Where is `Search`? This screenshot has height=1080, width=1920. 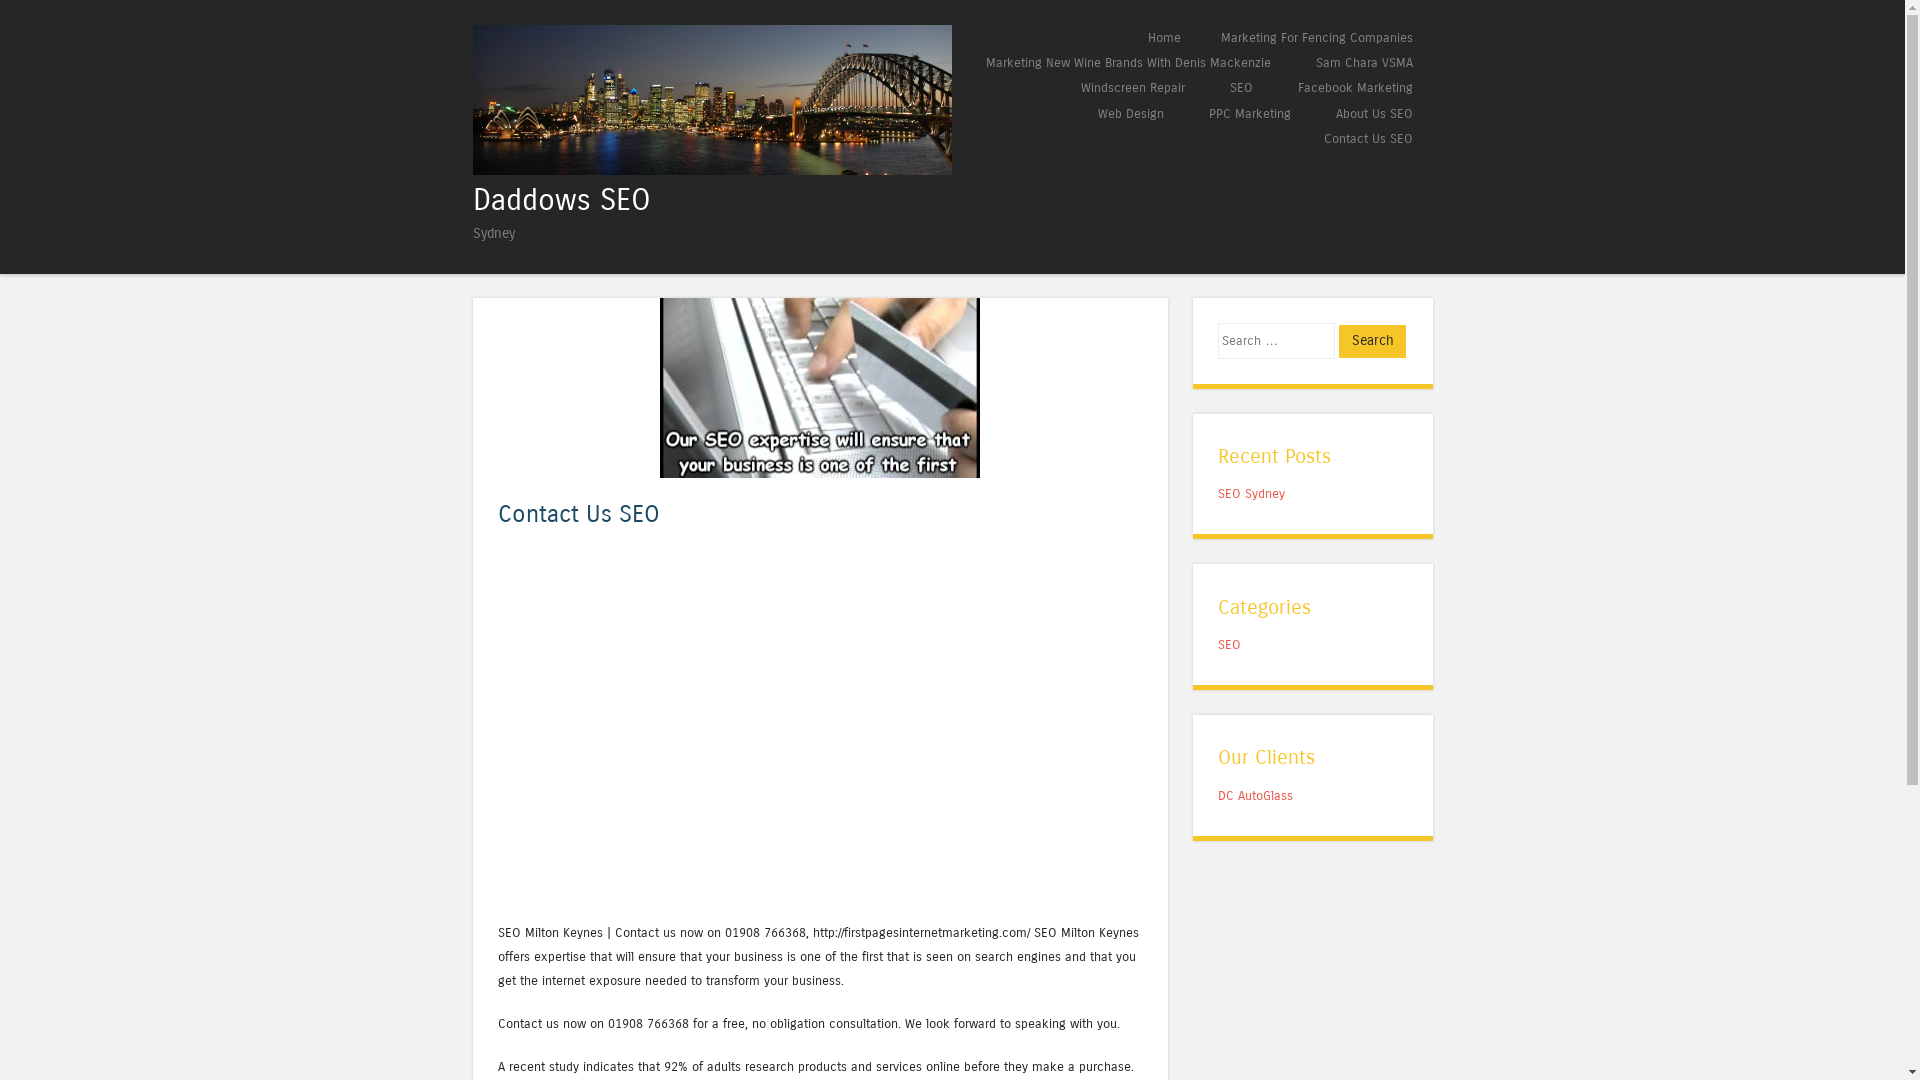 Search is located at coordinates (1372, 342).